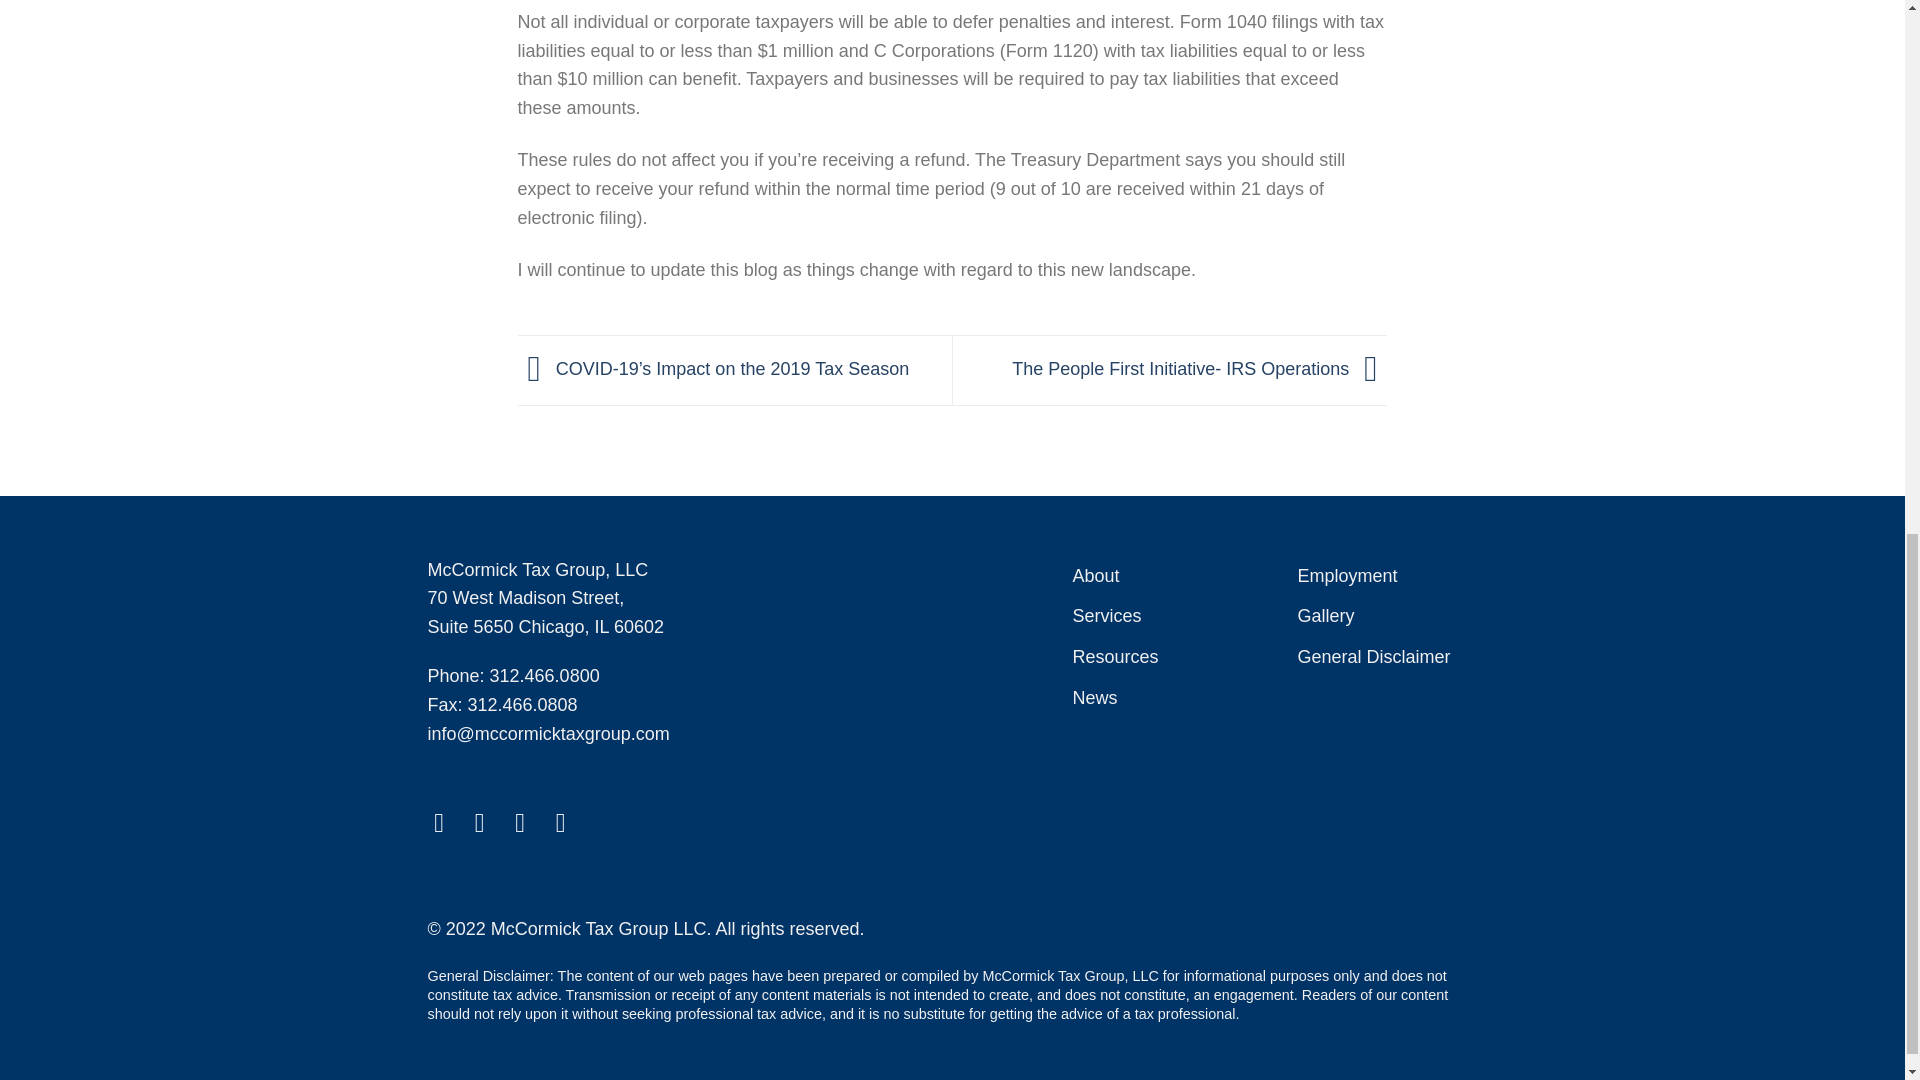 This screenshot has width=1920, height=1080. What do you see at coordinates (1094, 698) in the screenshot?
I see `News` at bounding box center [1094, 698].